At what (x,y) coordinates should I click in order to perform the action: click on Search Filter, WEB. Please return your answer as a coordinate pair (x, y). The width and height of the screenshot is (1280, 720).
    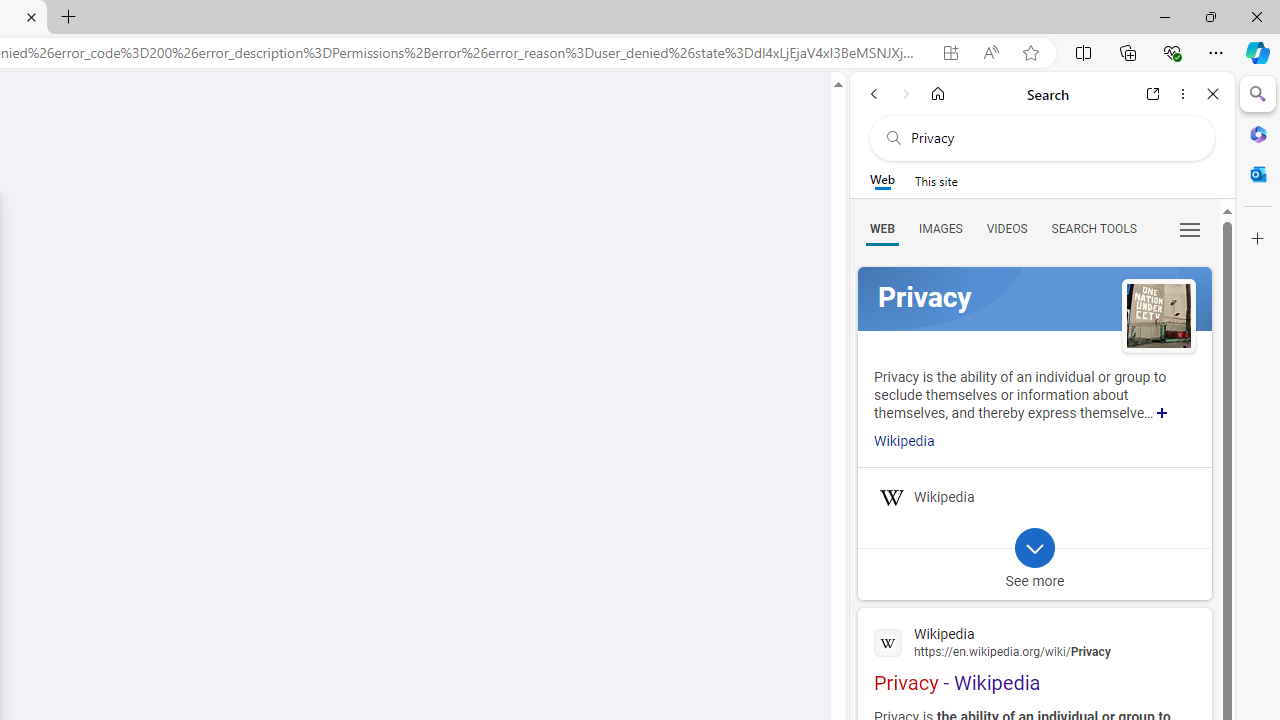
    Looking at the image, I should click on (882, 228).